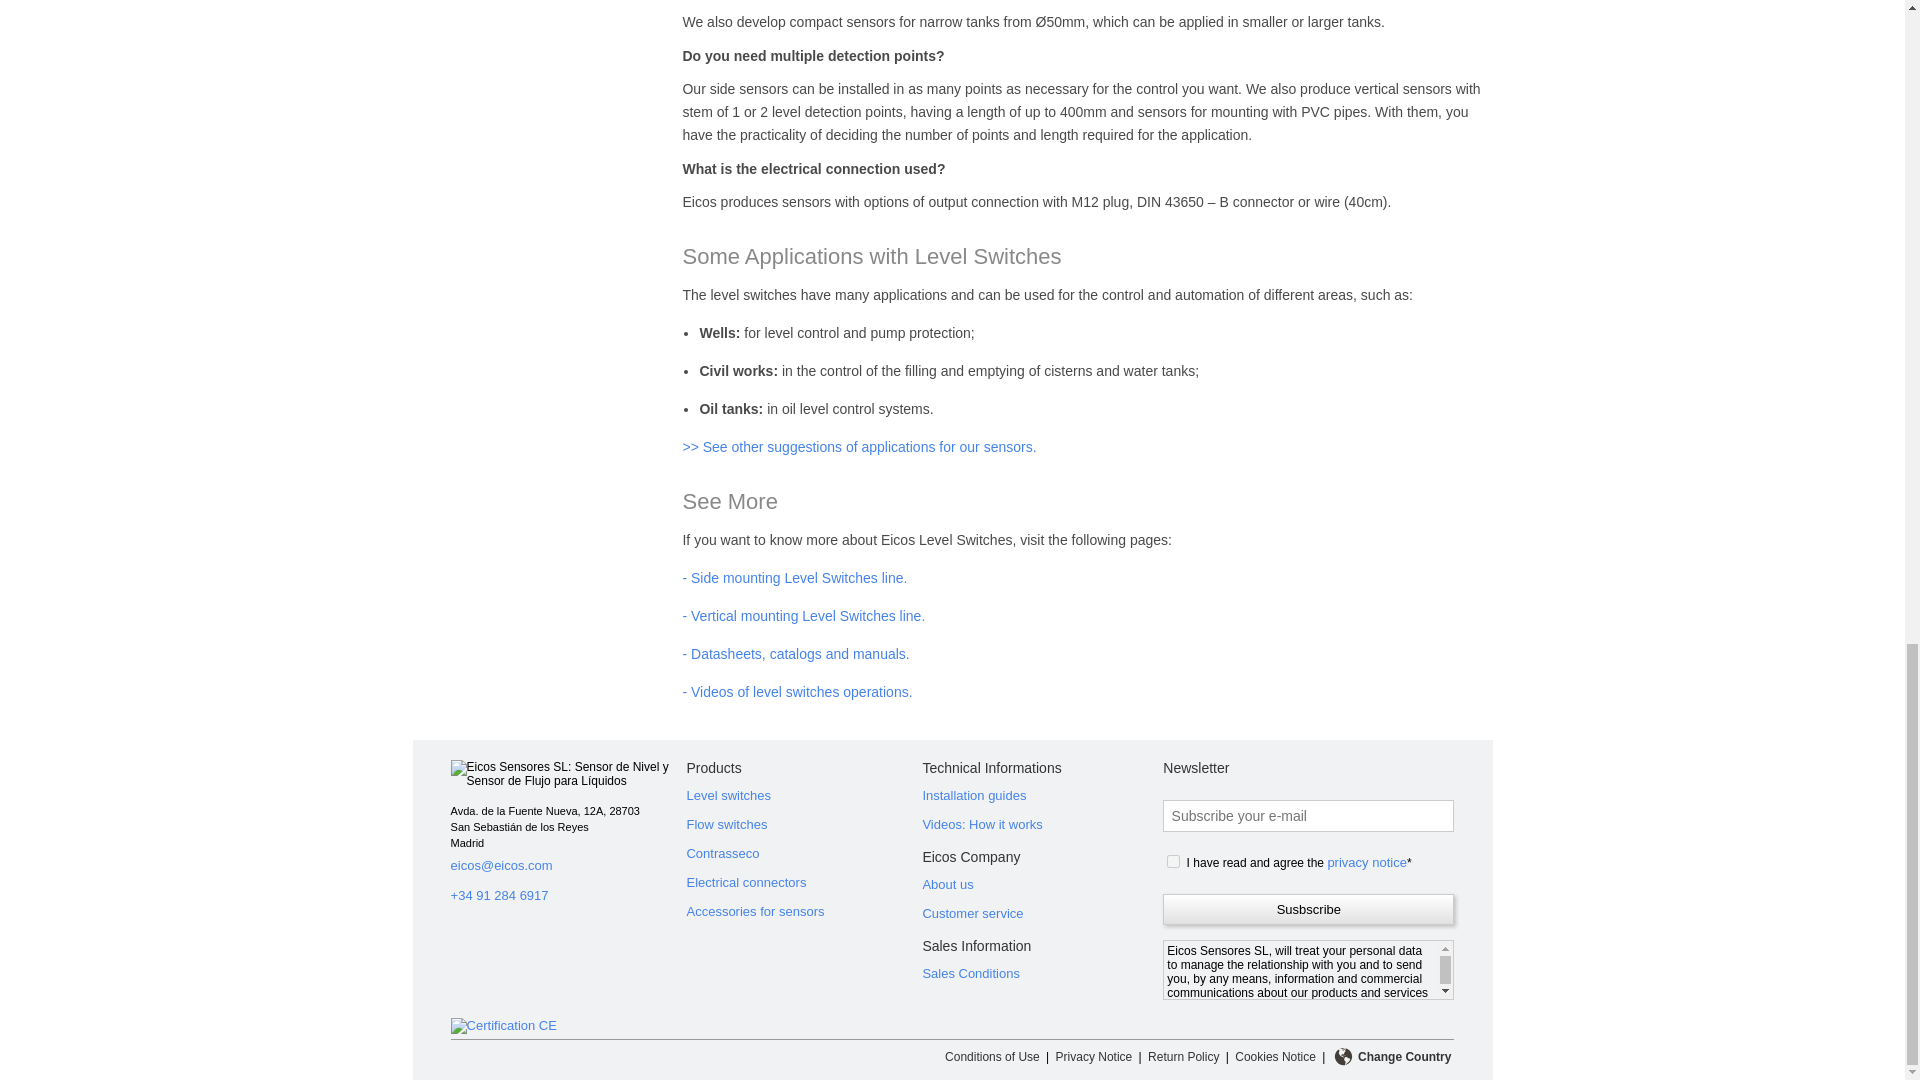 This screenshot has width=1920, height=1080. Describe the element at coordinates (803, 854) in the screenshot. I see `Contrasseco` at that location.